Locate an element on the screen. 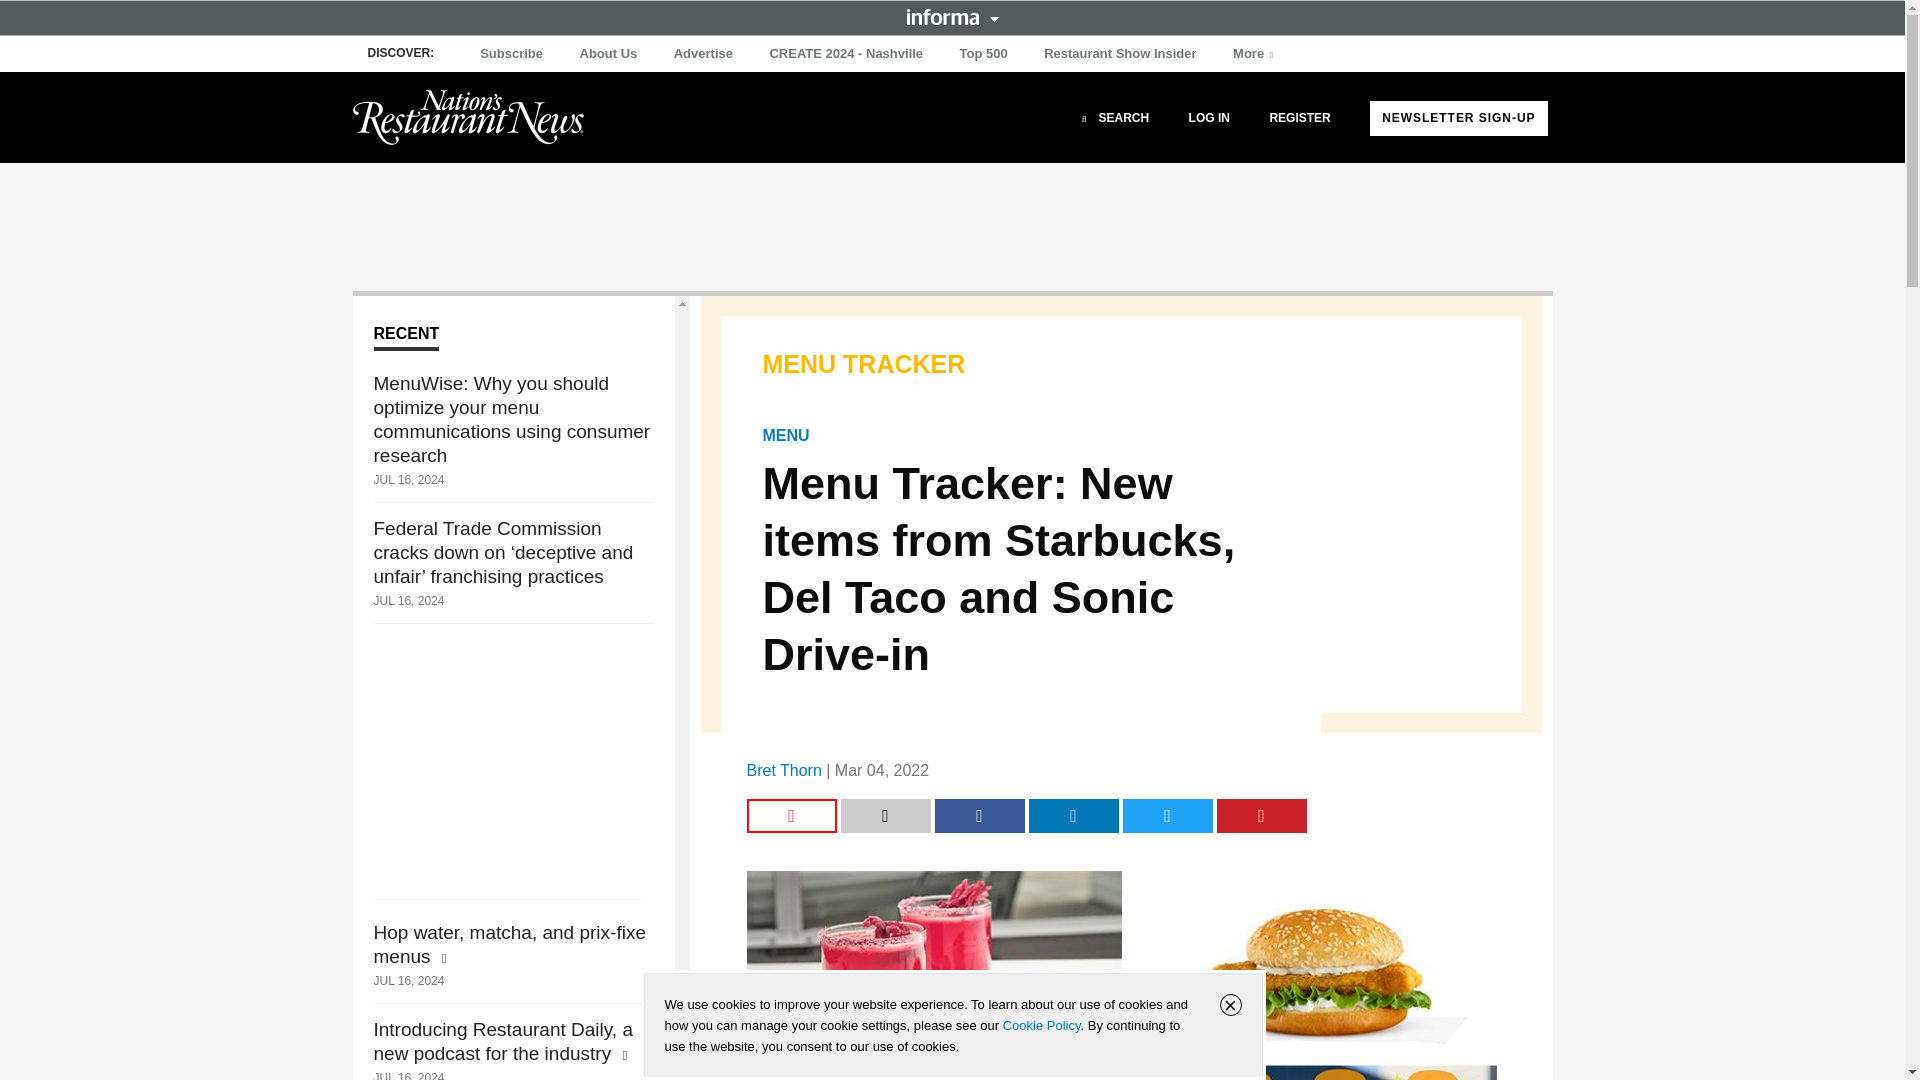 Image resolution: width=1920 pixels, height=1080 pixels. Hop water, matcha, and prix-fixe menus is located at coordinates (514, 944).